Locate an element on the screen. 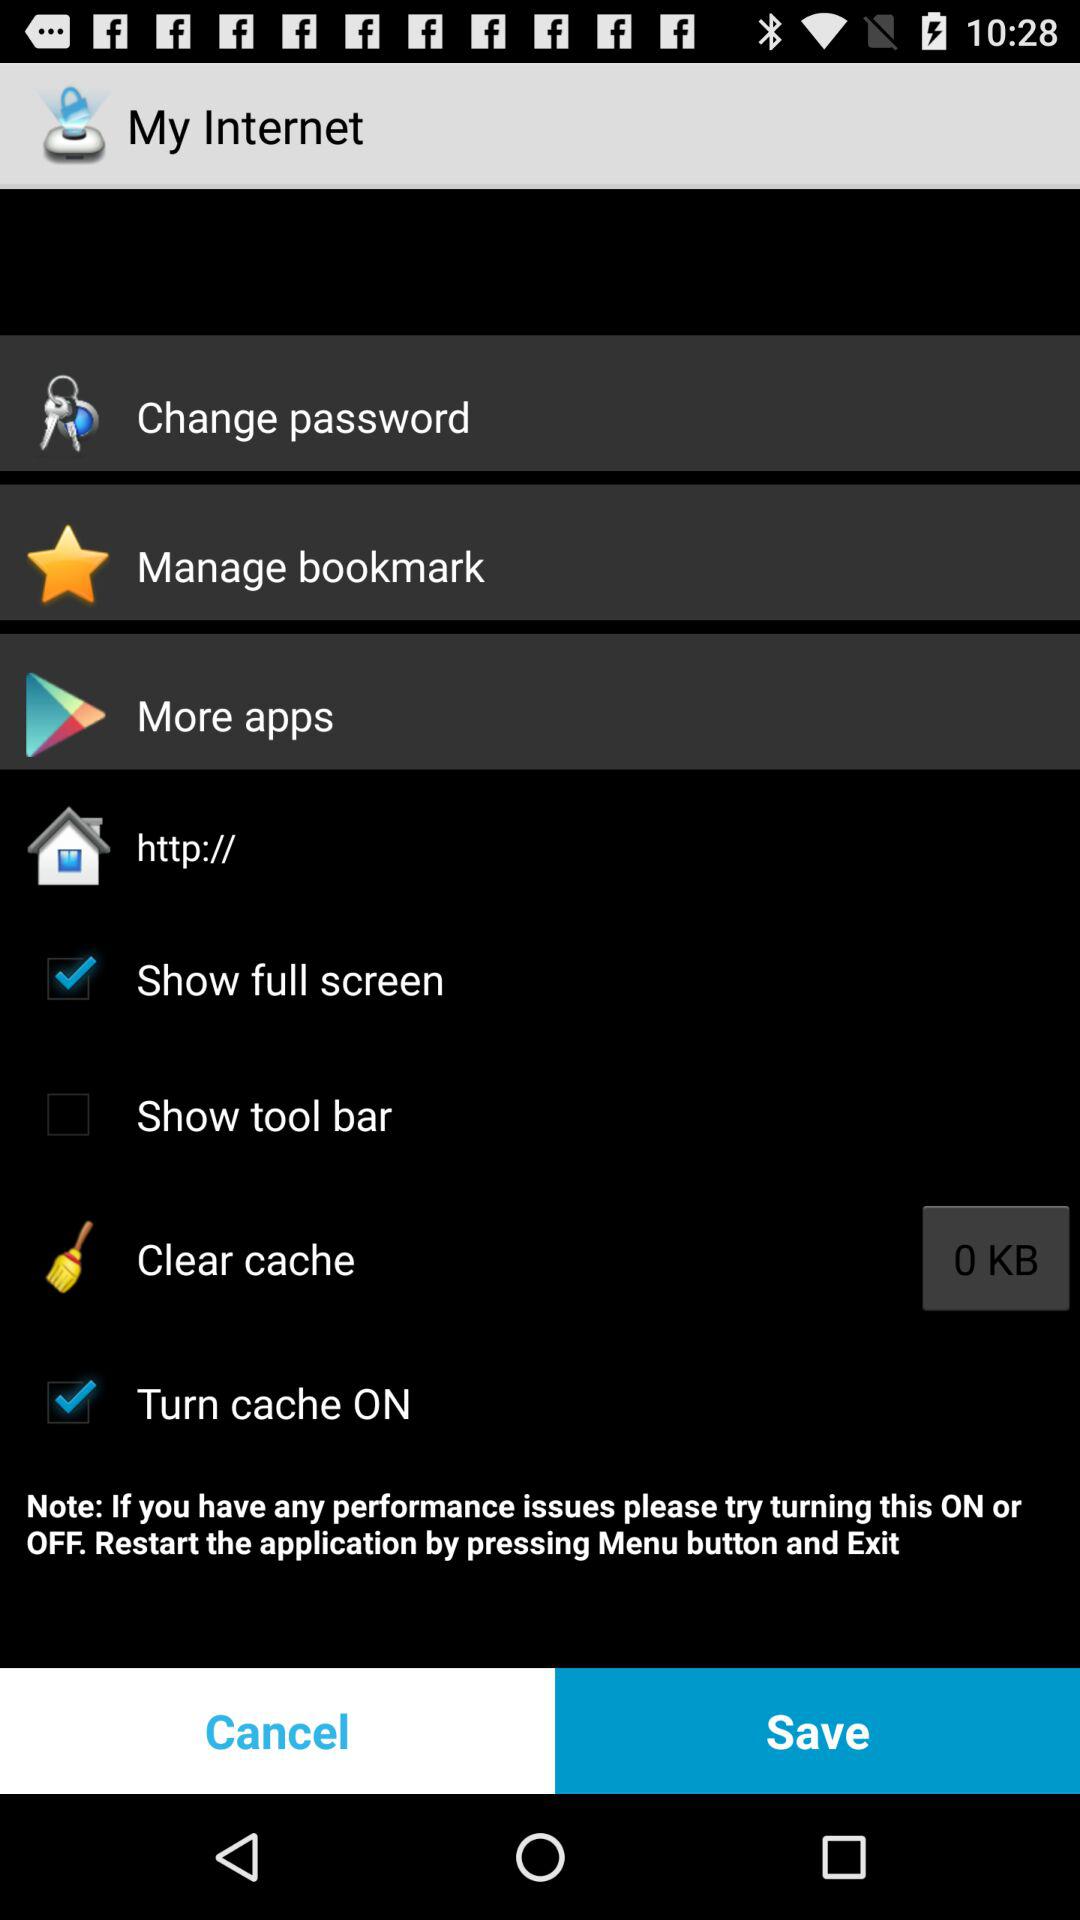 The image size is (1080, 1920). select full screen is located at coordinates (68, 978).